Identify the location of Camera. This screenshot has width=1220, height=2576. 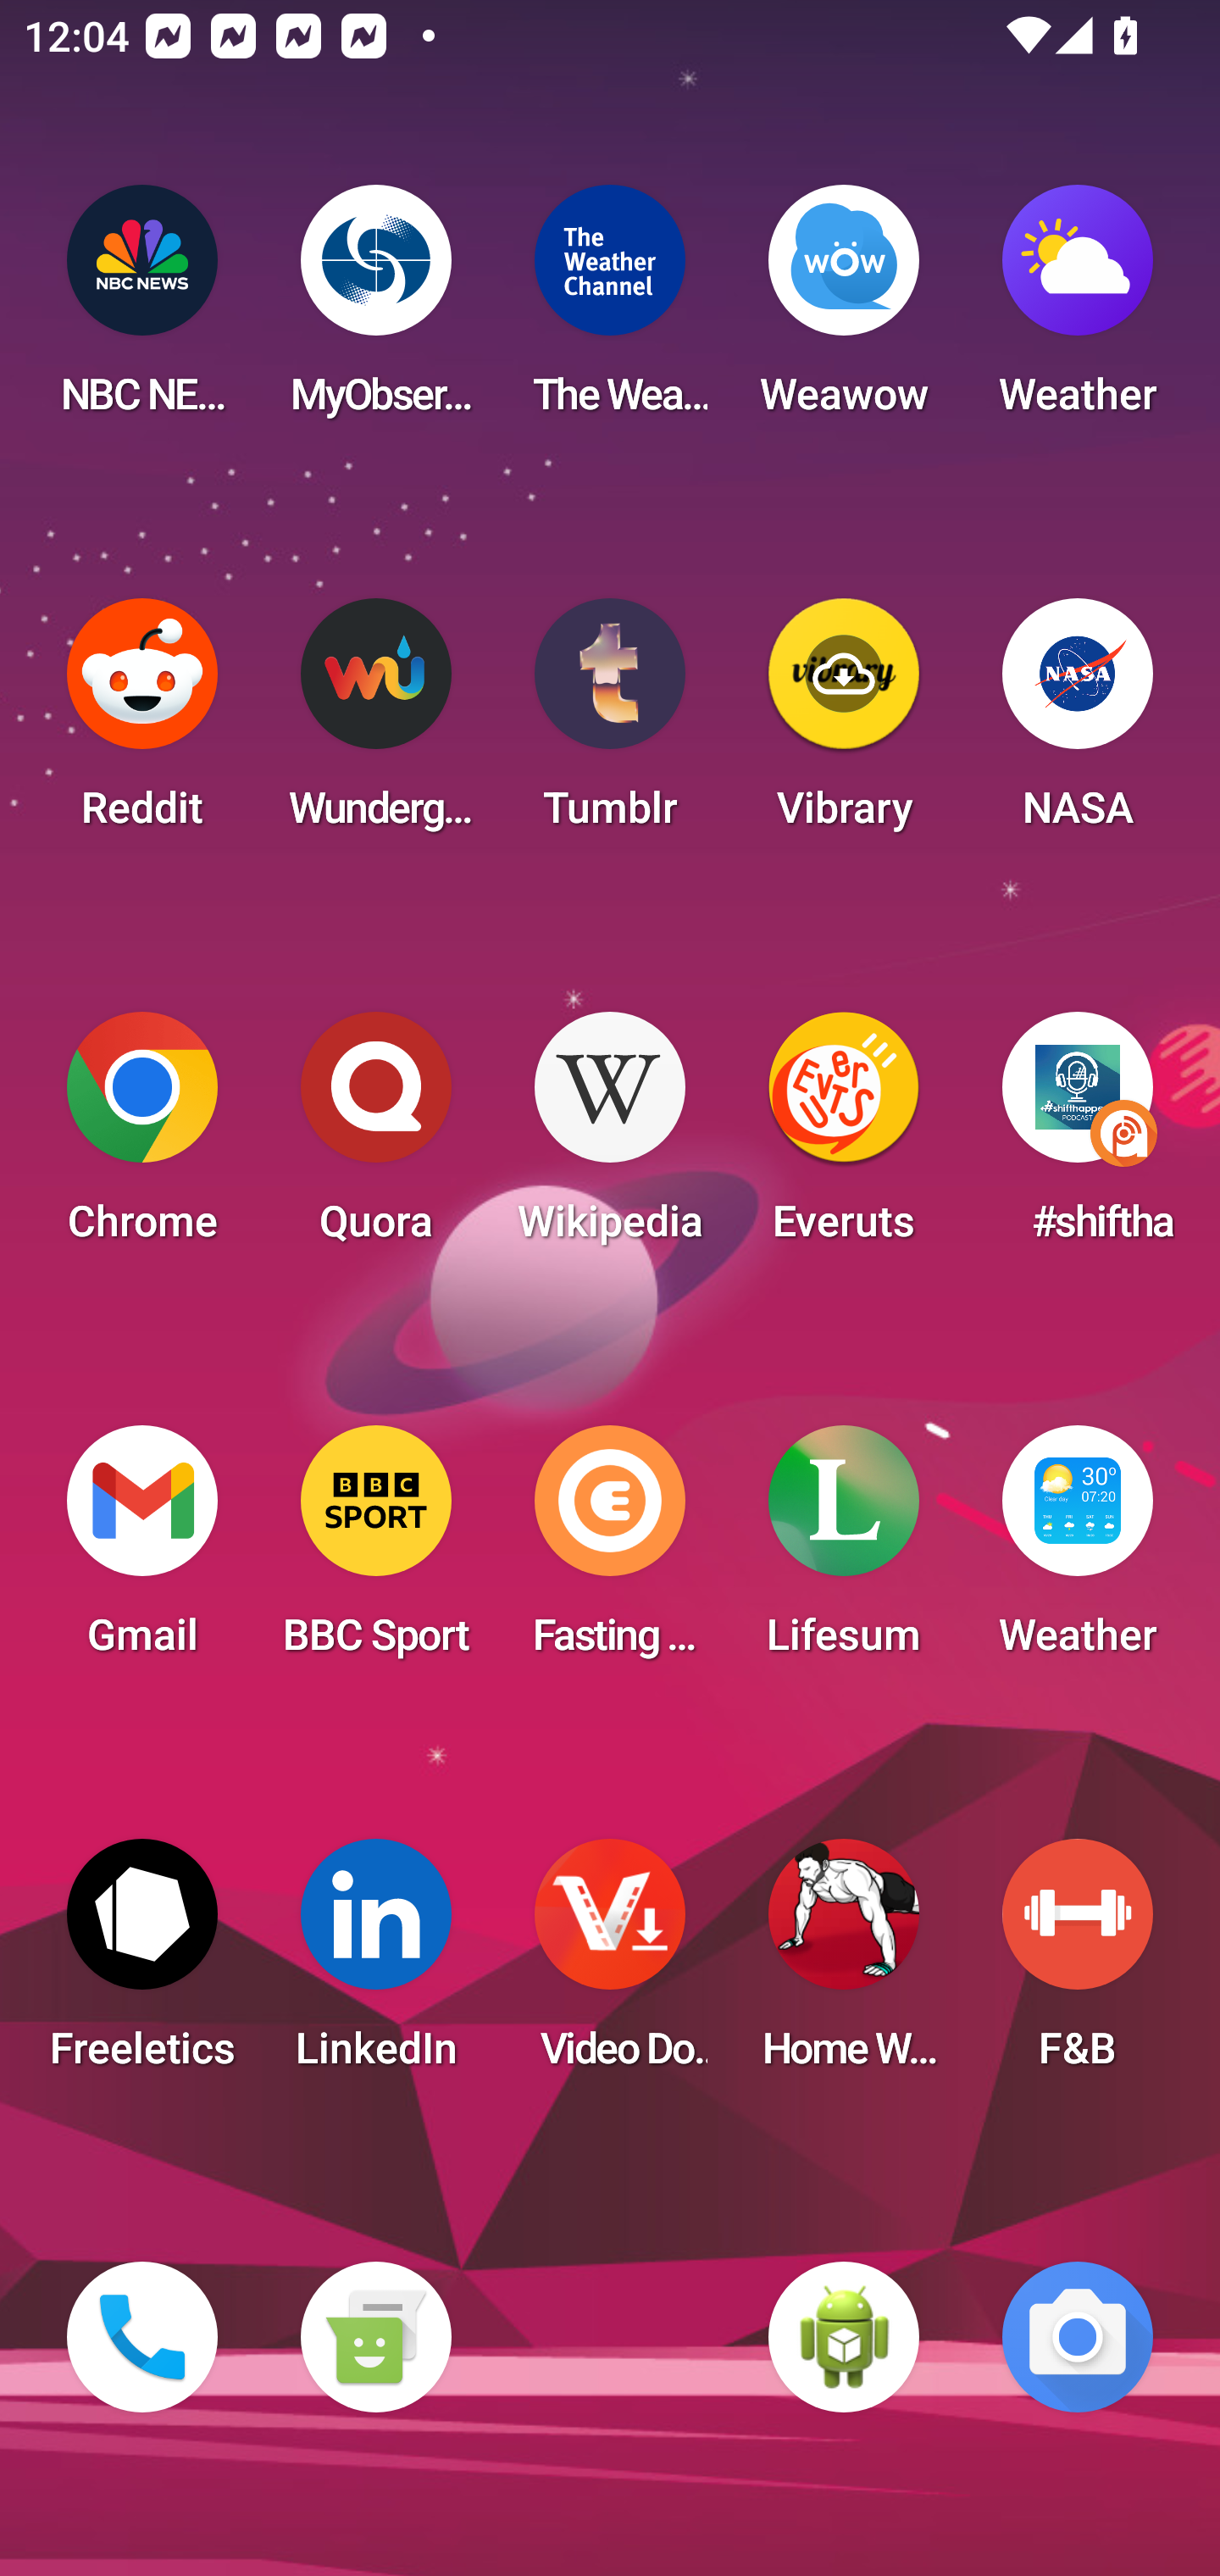
(1078, 2337).